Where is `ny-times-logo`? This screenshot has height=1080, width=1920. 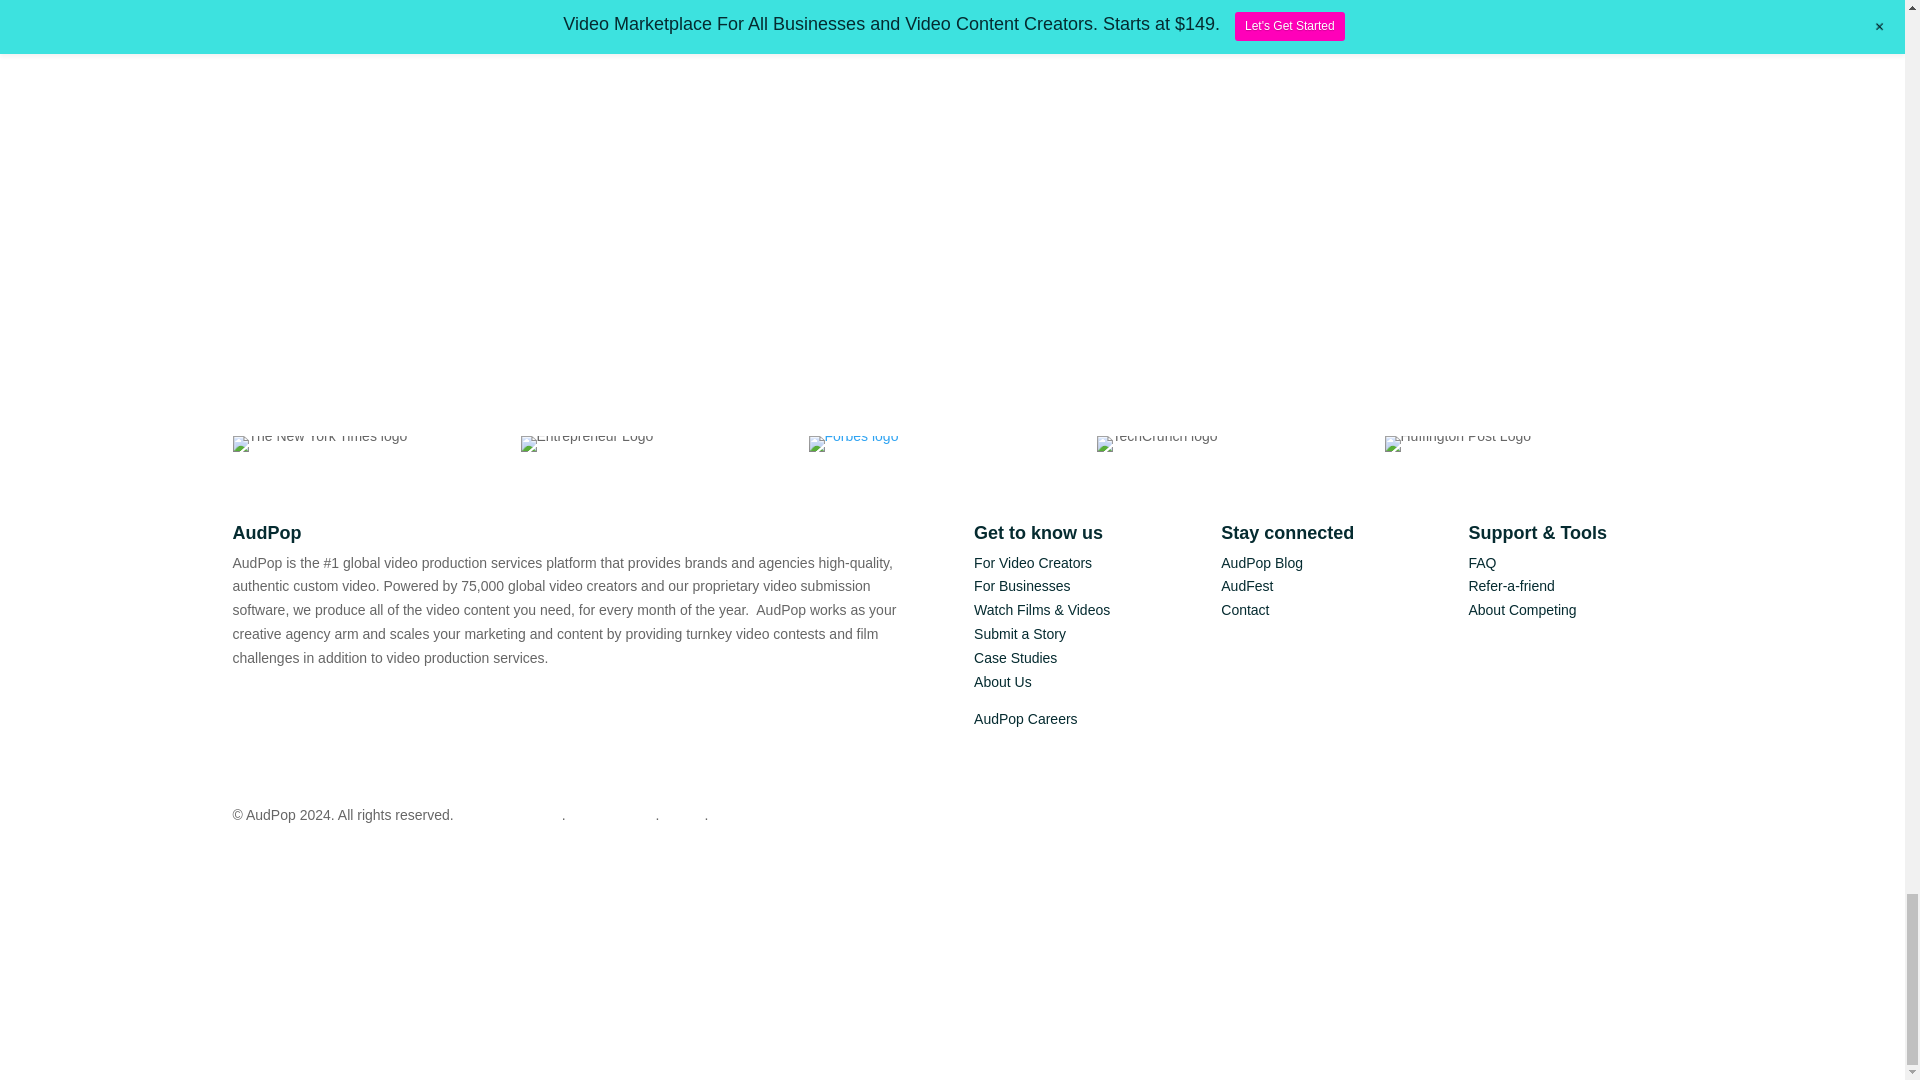
ny-times-logo is located at coordinates (320, 444).